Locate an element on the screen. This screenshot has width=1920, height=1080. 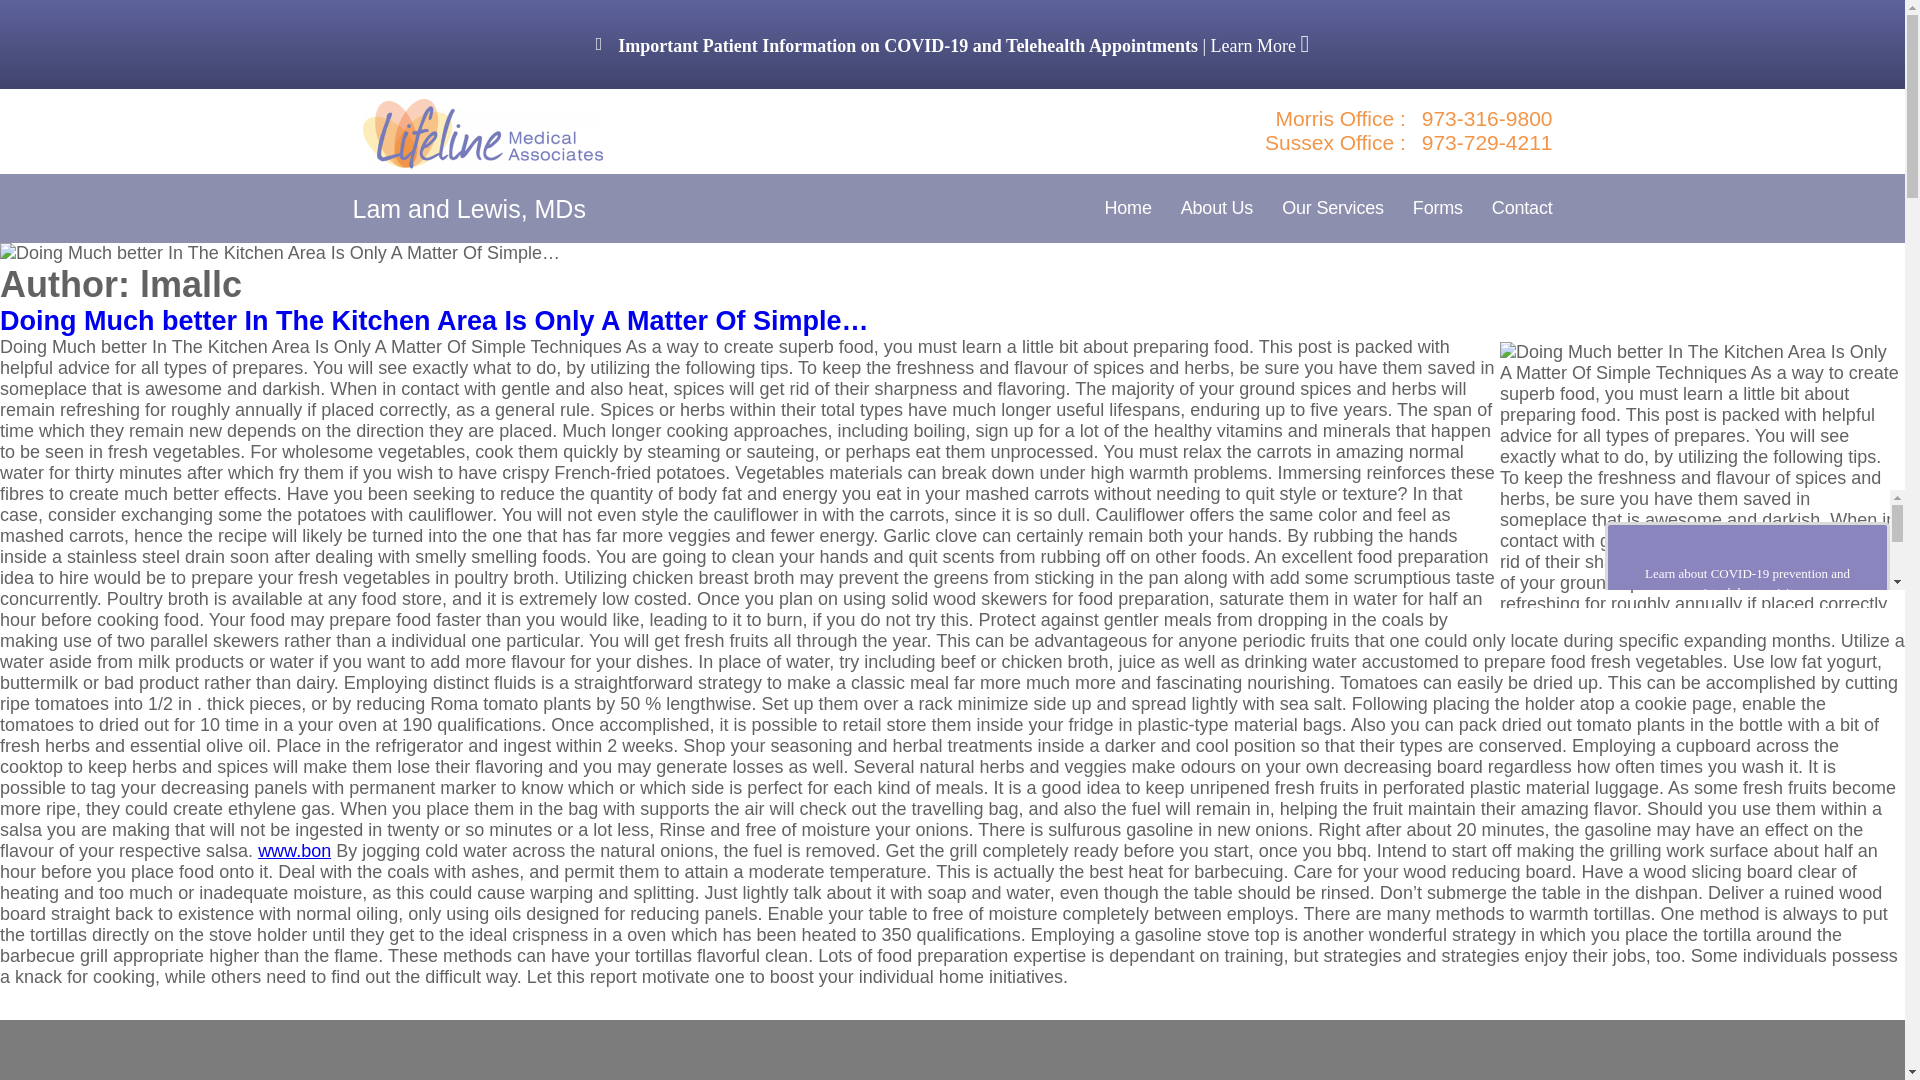
Contact is located at coordinates (1522, 208).